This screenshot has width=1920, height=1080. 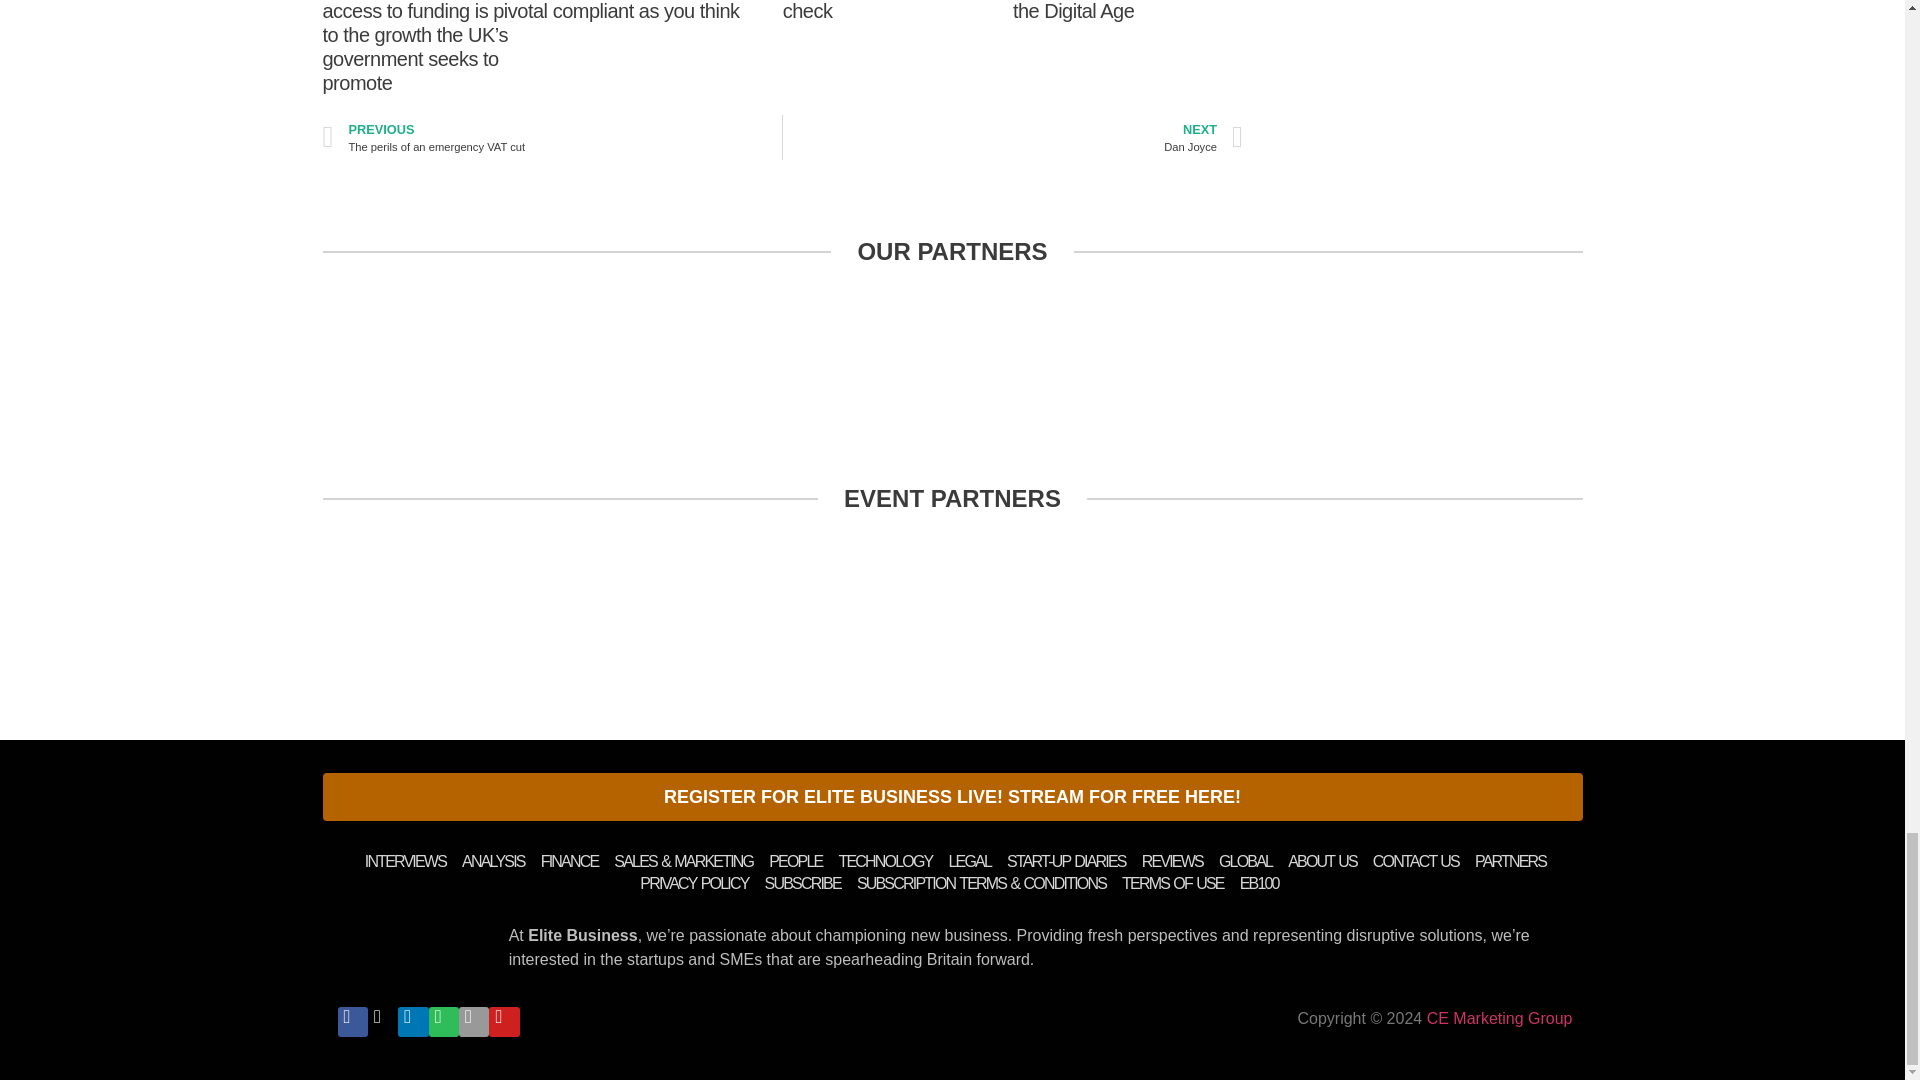 I want to click on CEMG, so click(x=1499, y=1018).